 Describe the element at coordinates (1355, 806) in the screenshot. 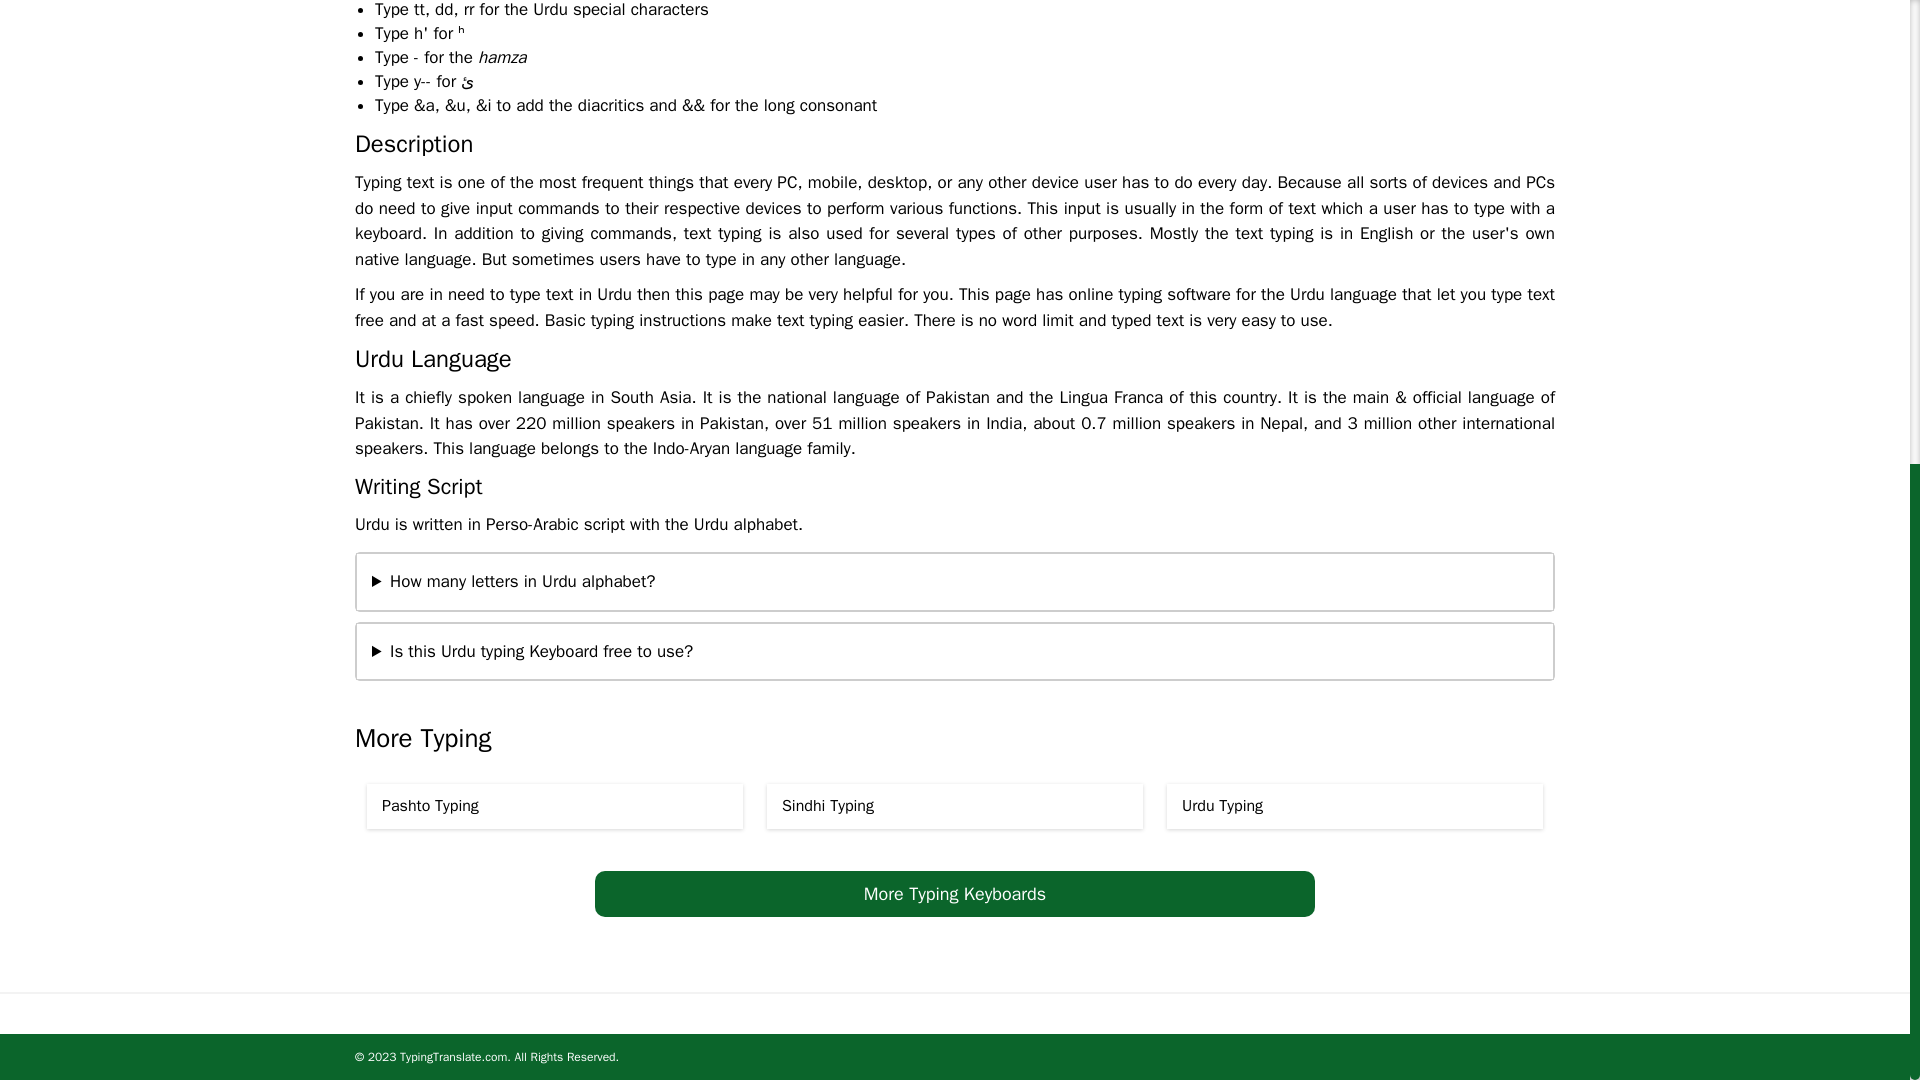

I see `Urdu Typing` at that location.